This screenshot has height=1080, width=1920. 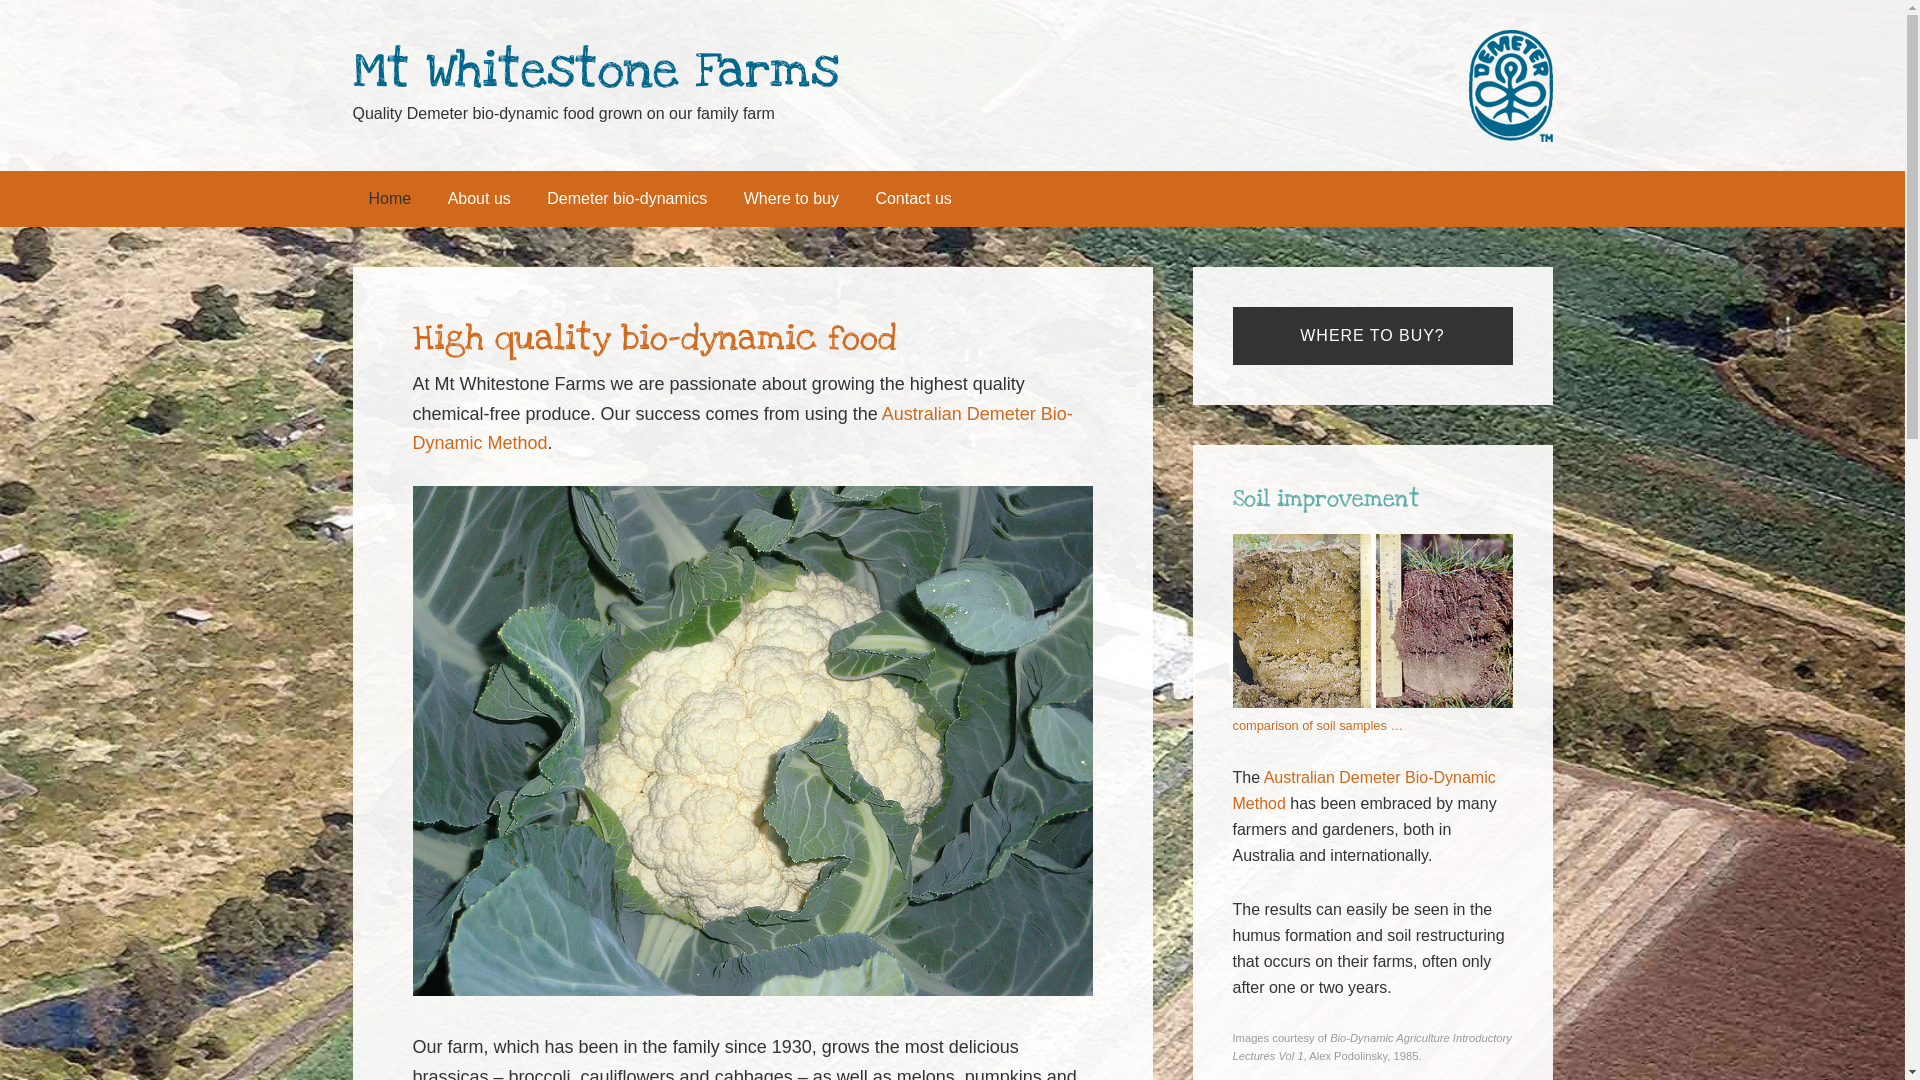 What do you see at coordinates (1364, 790) in the screenshot?
I see `Australian Demeter Bio-Dynamic Method` at bounding box center [1364, 790].